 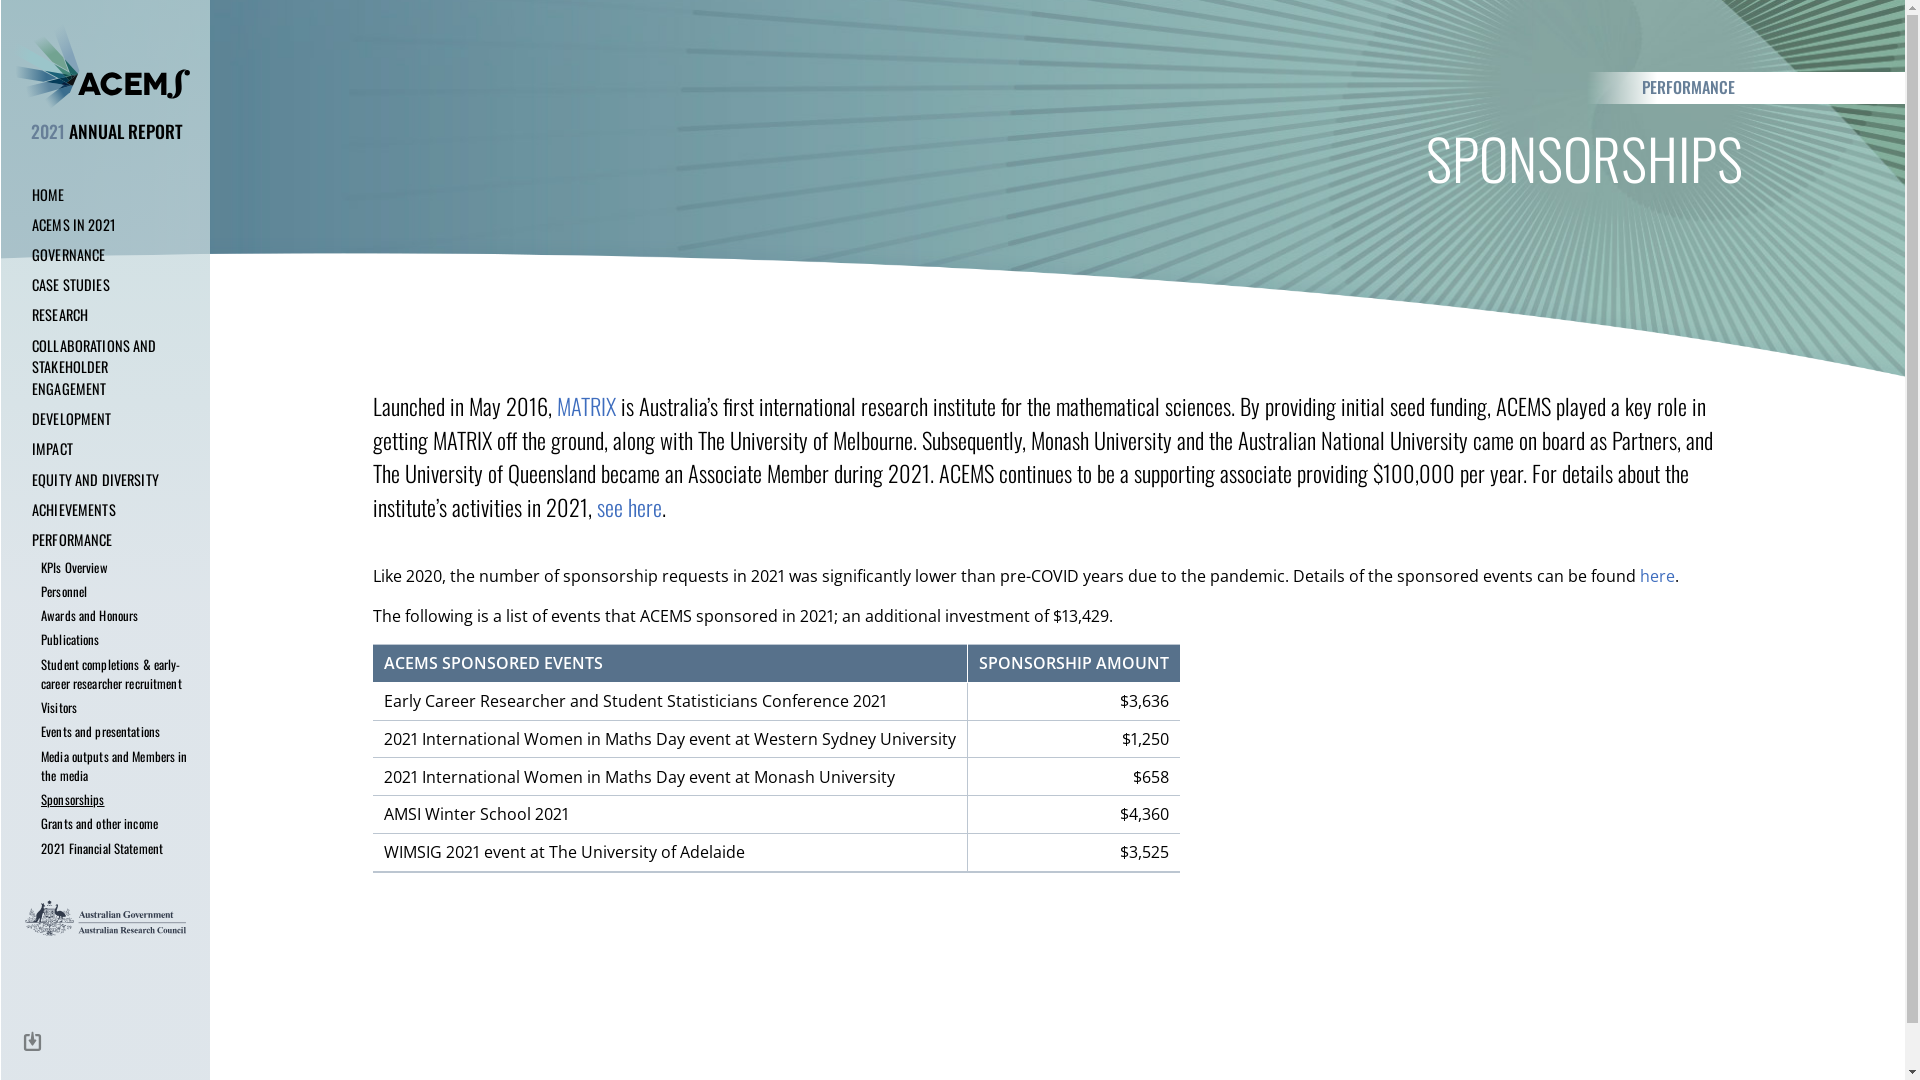 What do you see at coordinates (106, 800) in the screenshot?
I see `Sponsorships` at bounding box center [106, 800].